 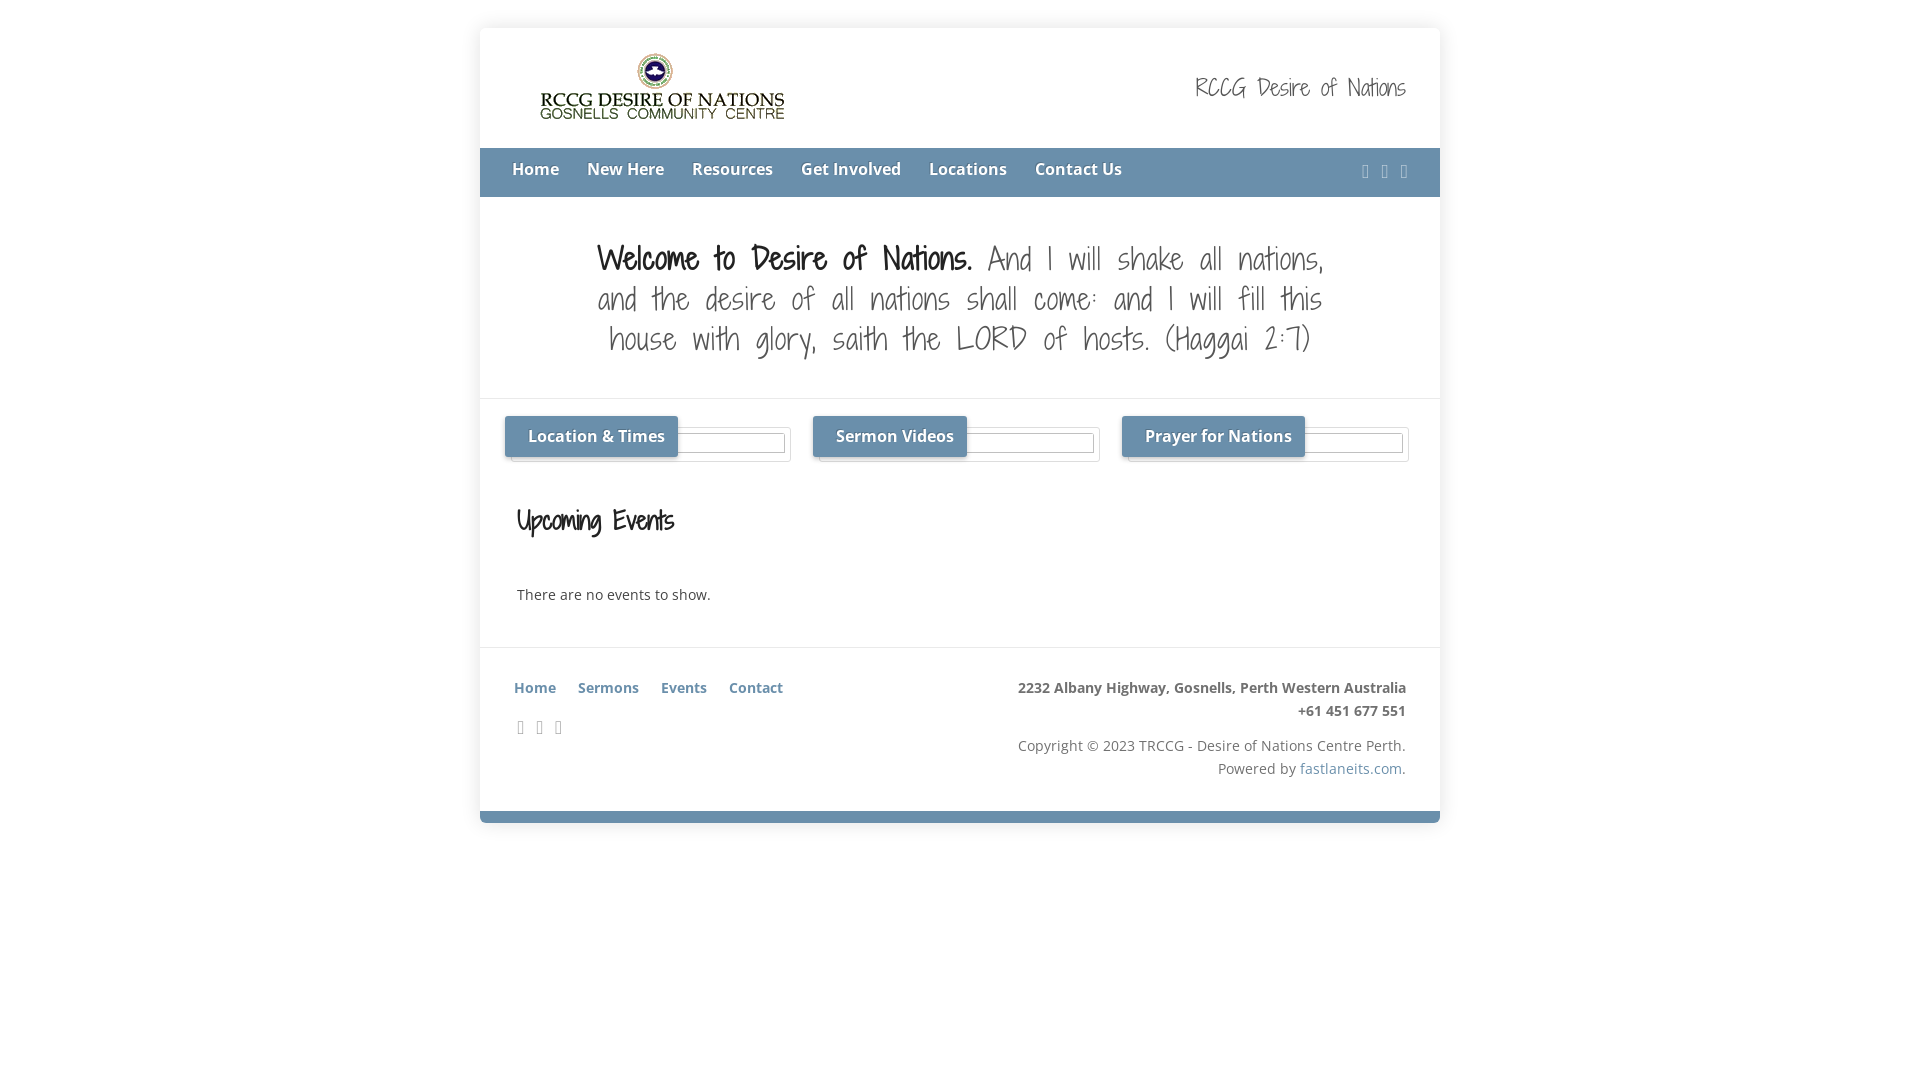 What do you see at coordinates (1386, 171) in the screenshot?
I see `Facebook` at bounding box center [1386, 171].